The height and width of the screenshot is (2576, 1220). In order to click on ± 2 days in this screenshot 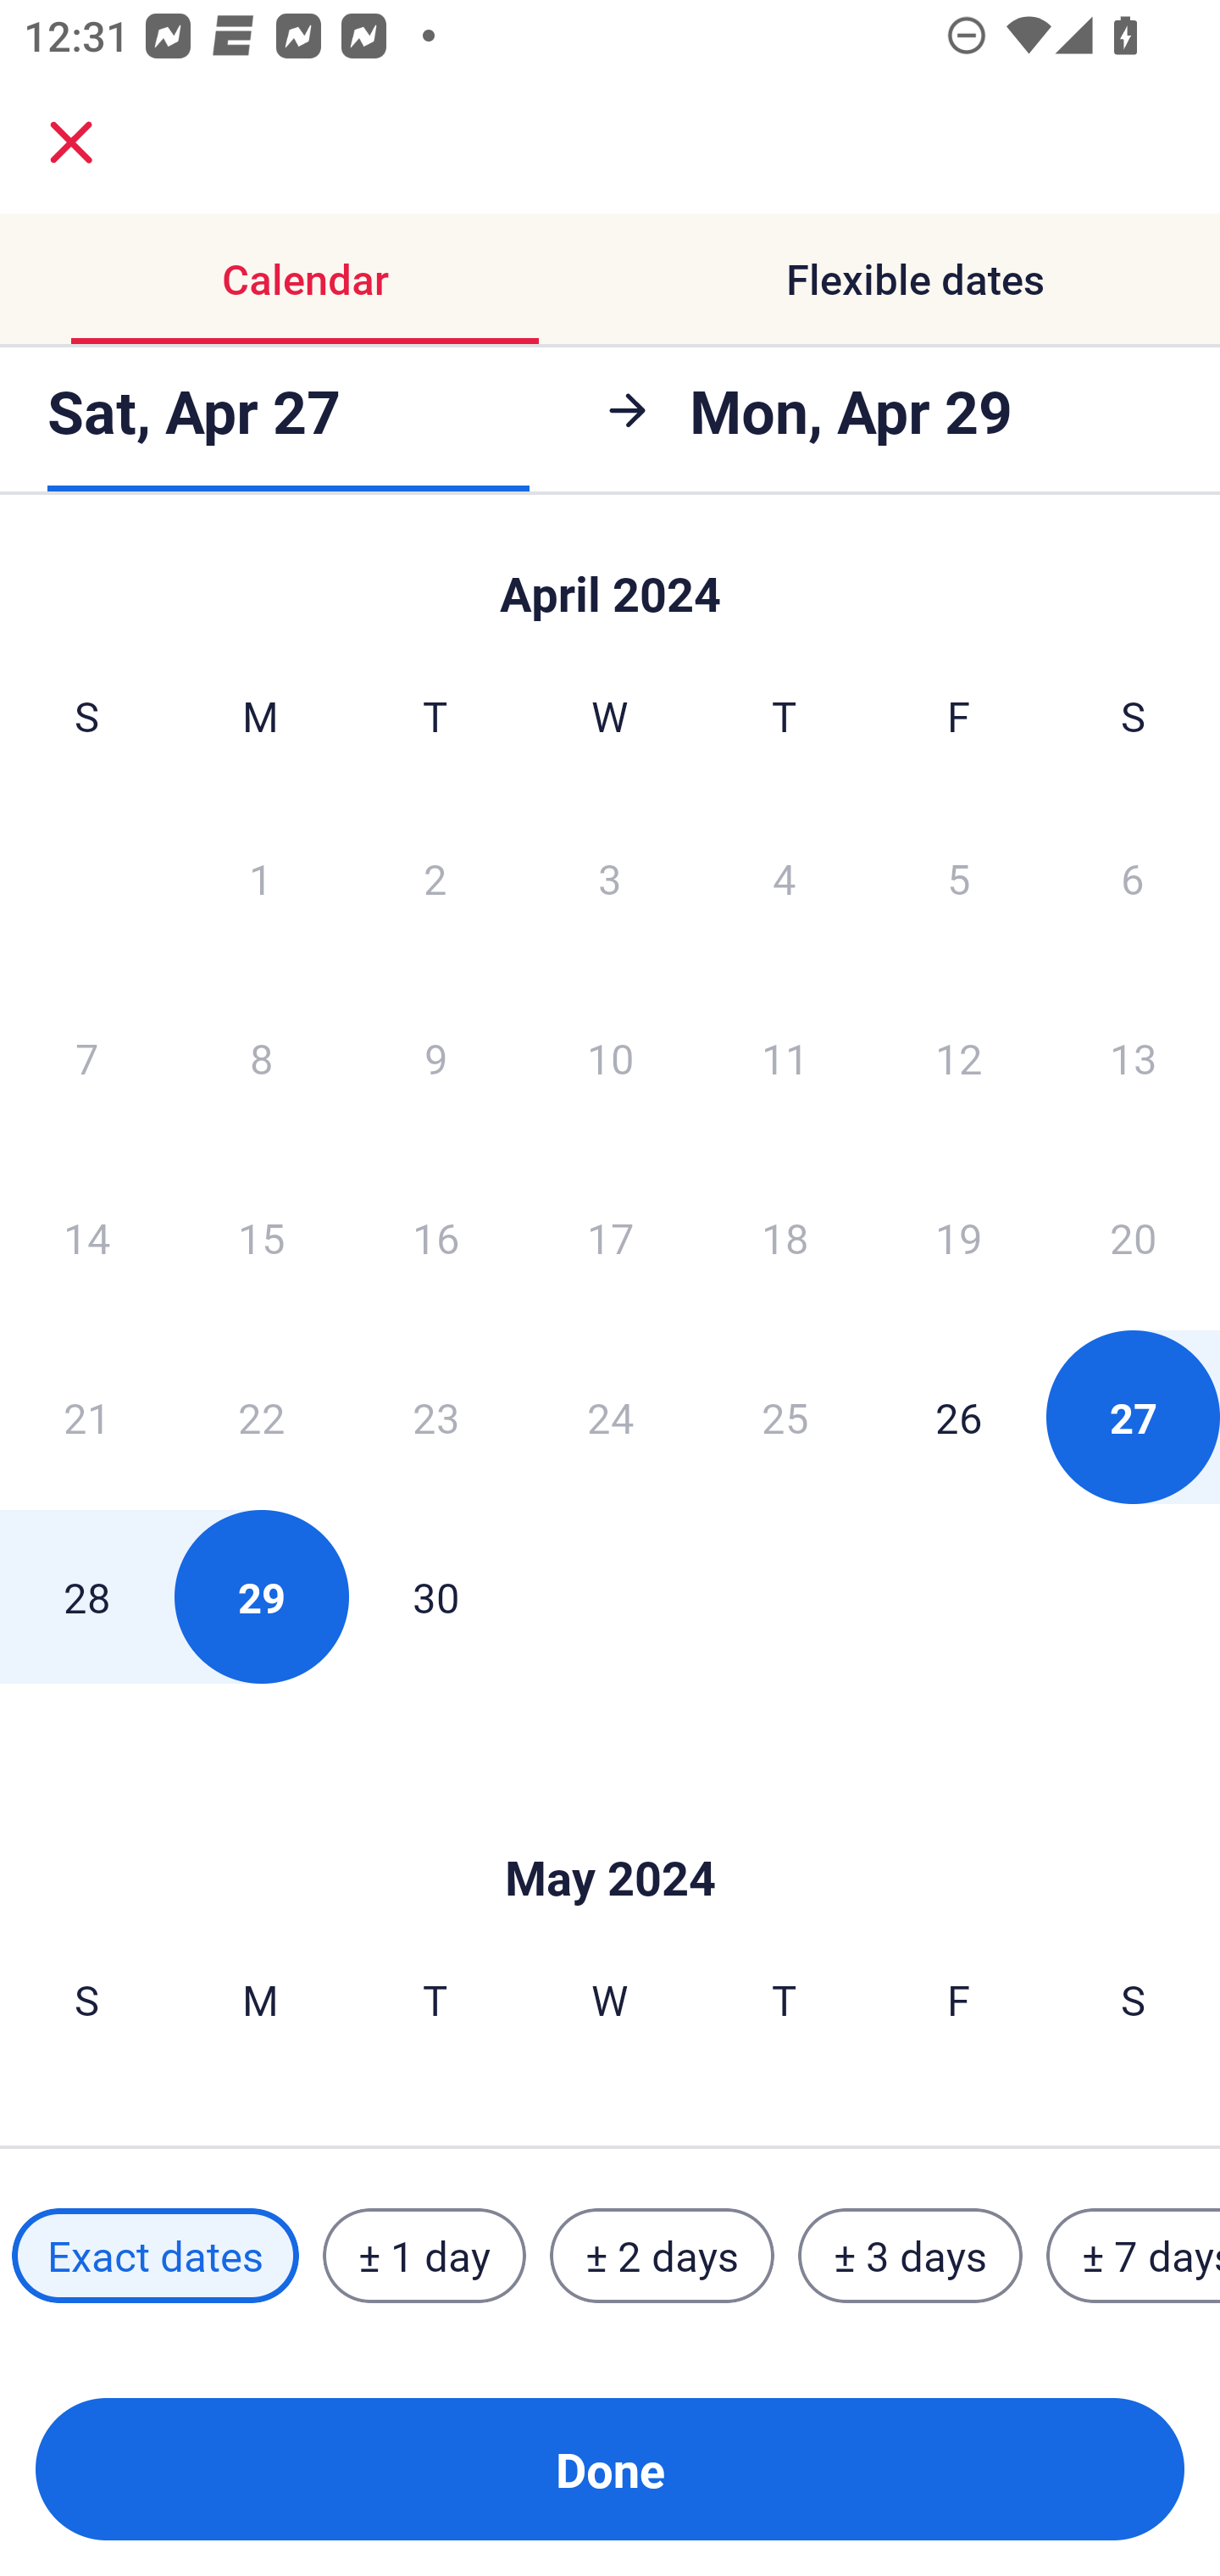, I will do `click(663, 2255)`.